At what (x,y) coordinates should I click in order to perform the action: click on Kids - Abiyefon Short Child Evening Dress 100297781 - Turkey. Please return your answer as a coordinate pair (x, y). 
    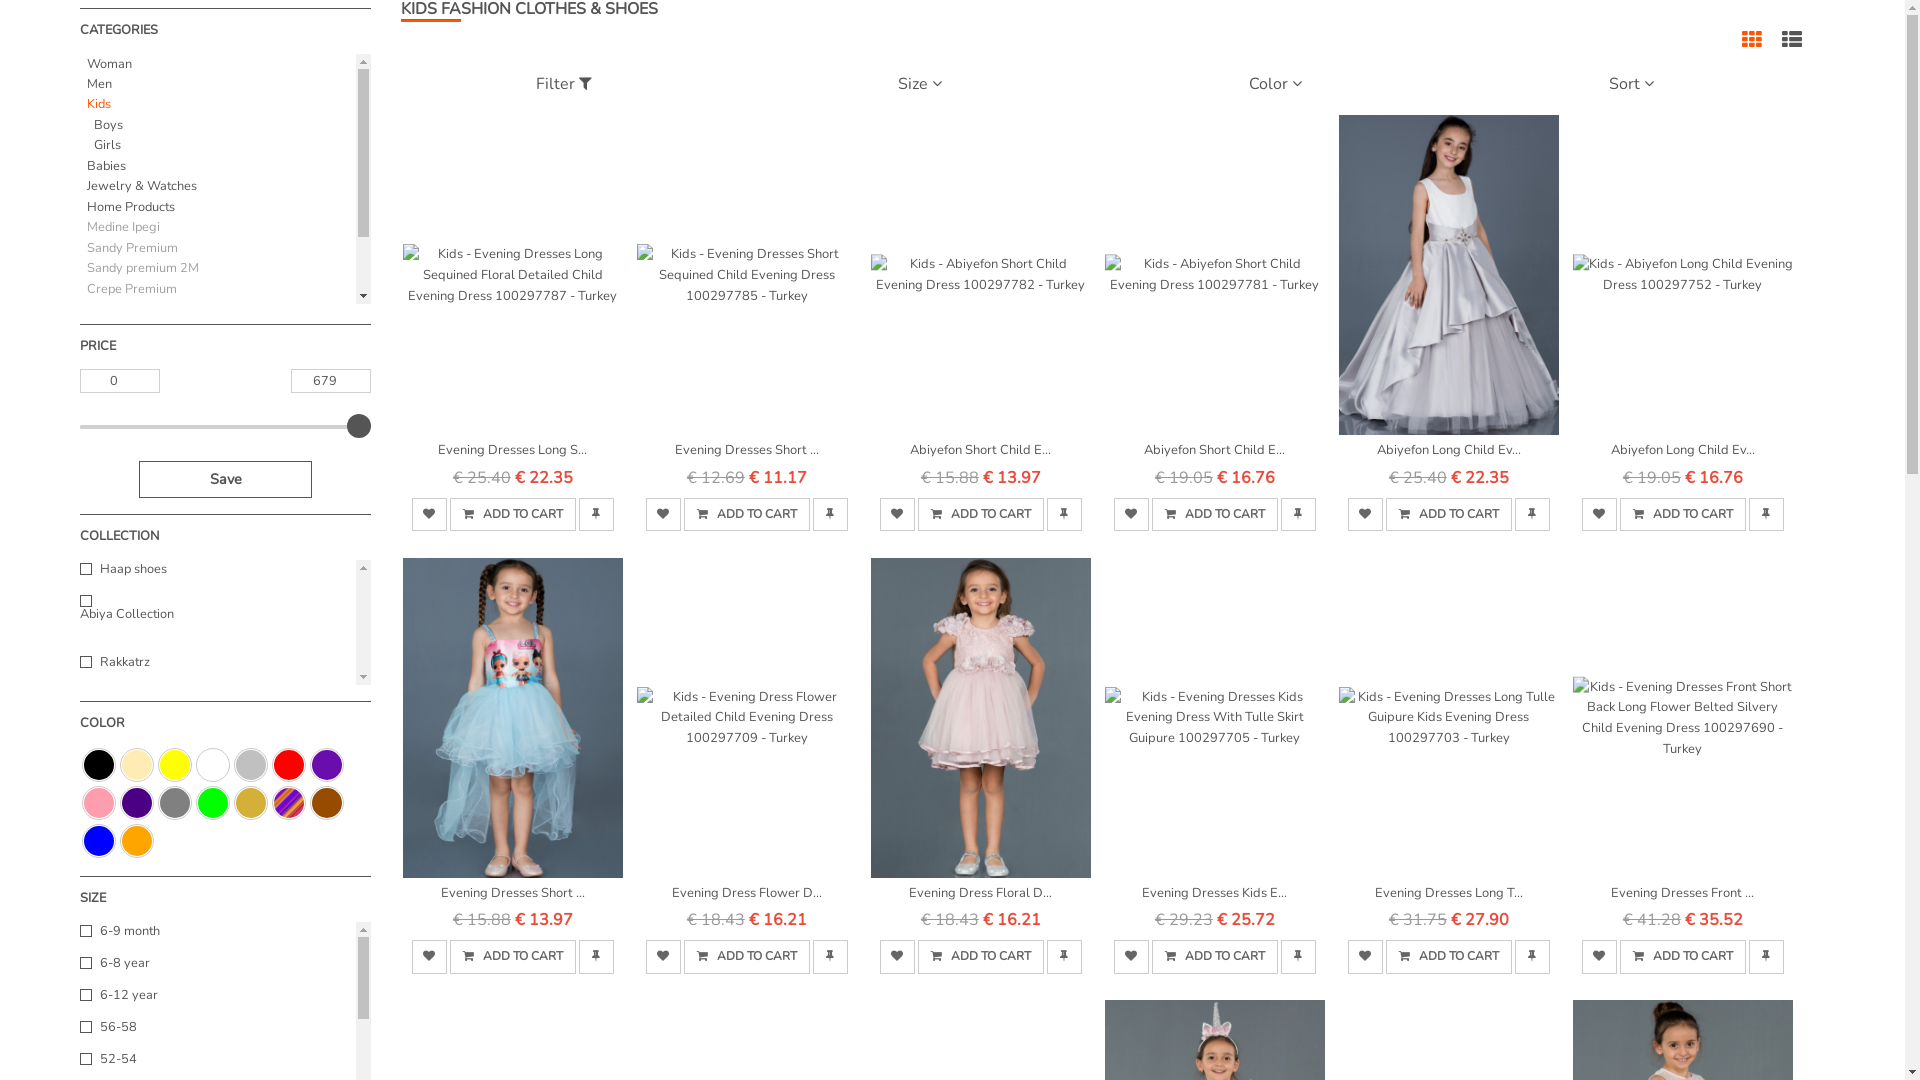
    Looking at the image, I should click on (1215, 276).